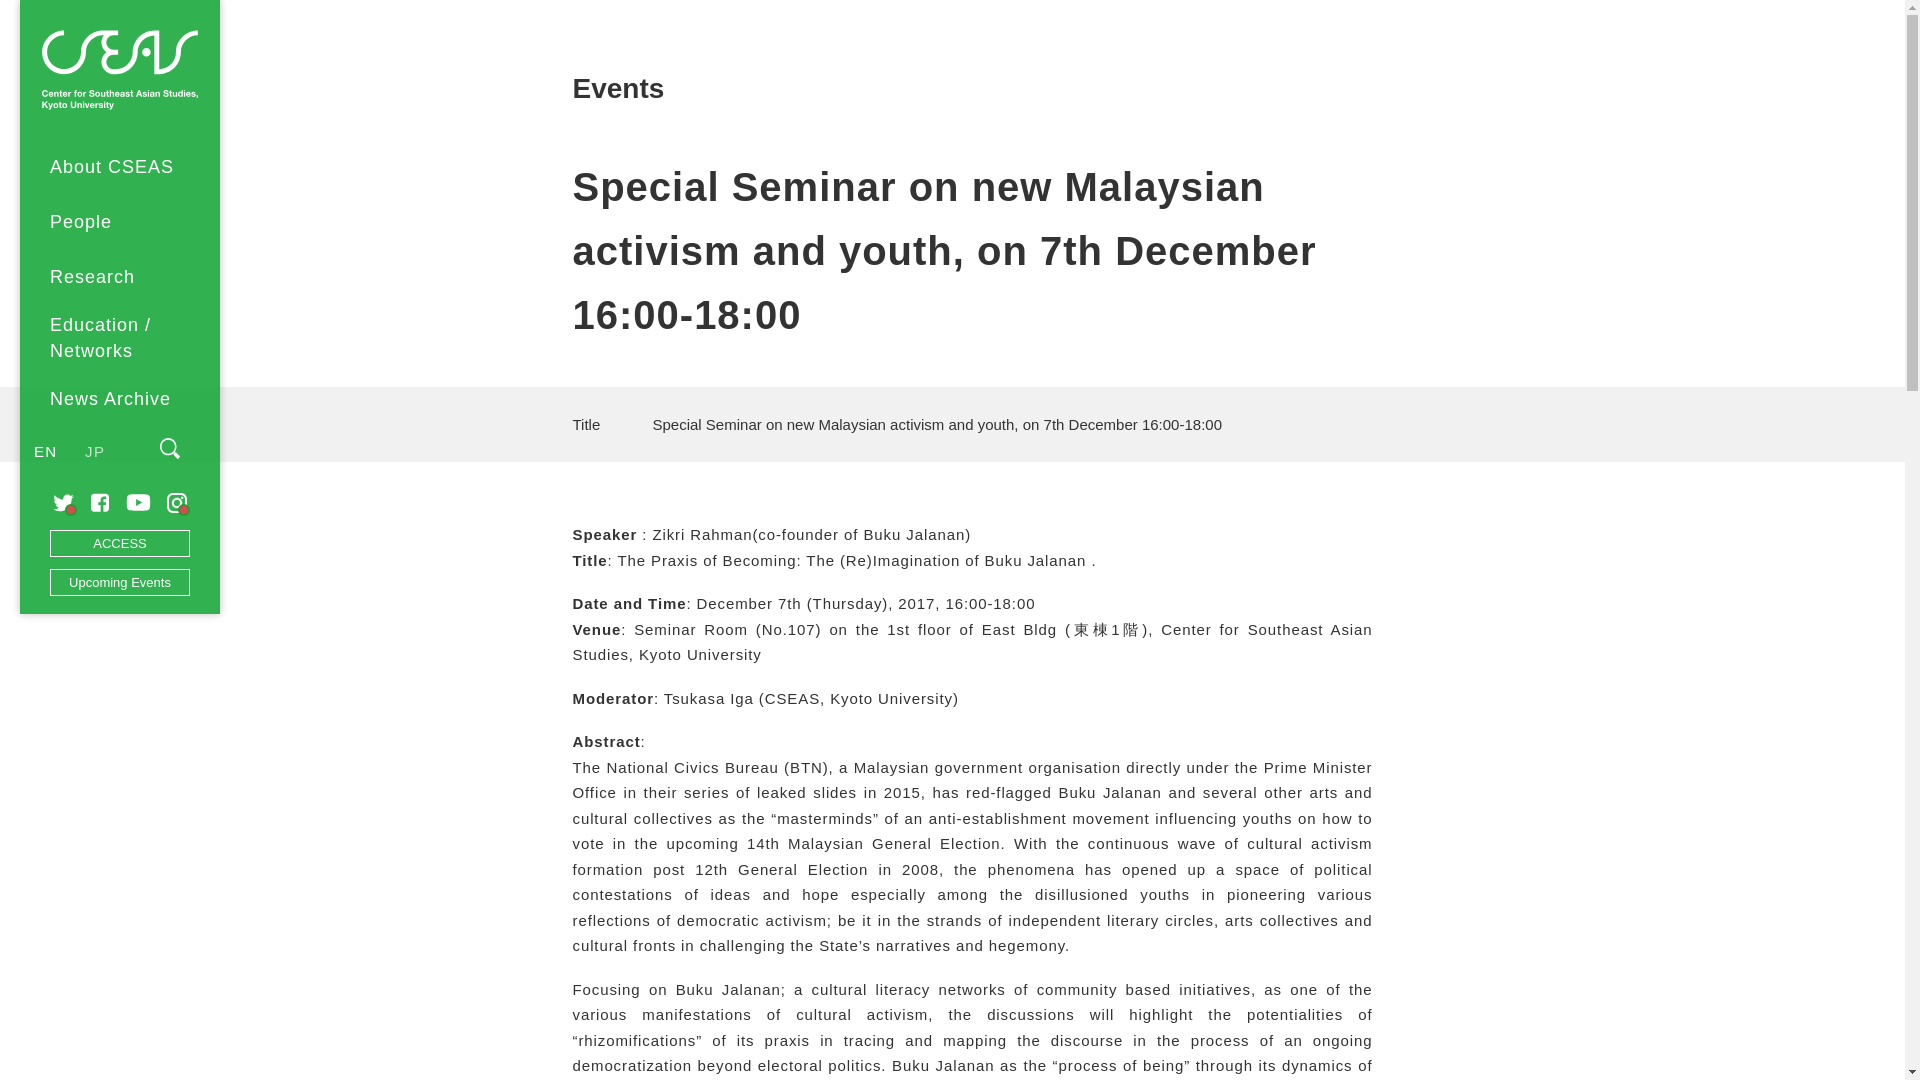  I want to click on Research, so click(120, 276).